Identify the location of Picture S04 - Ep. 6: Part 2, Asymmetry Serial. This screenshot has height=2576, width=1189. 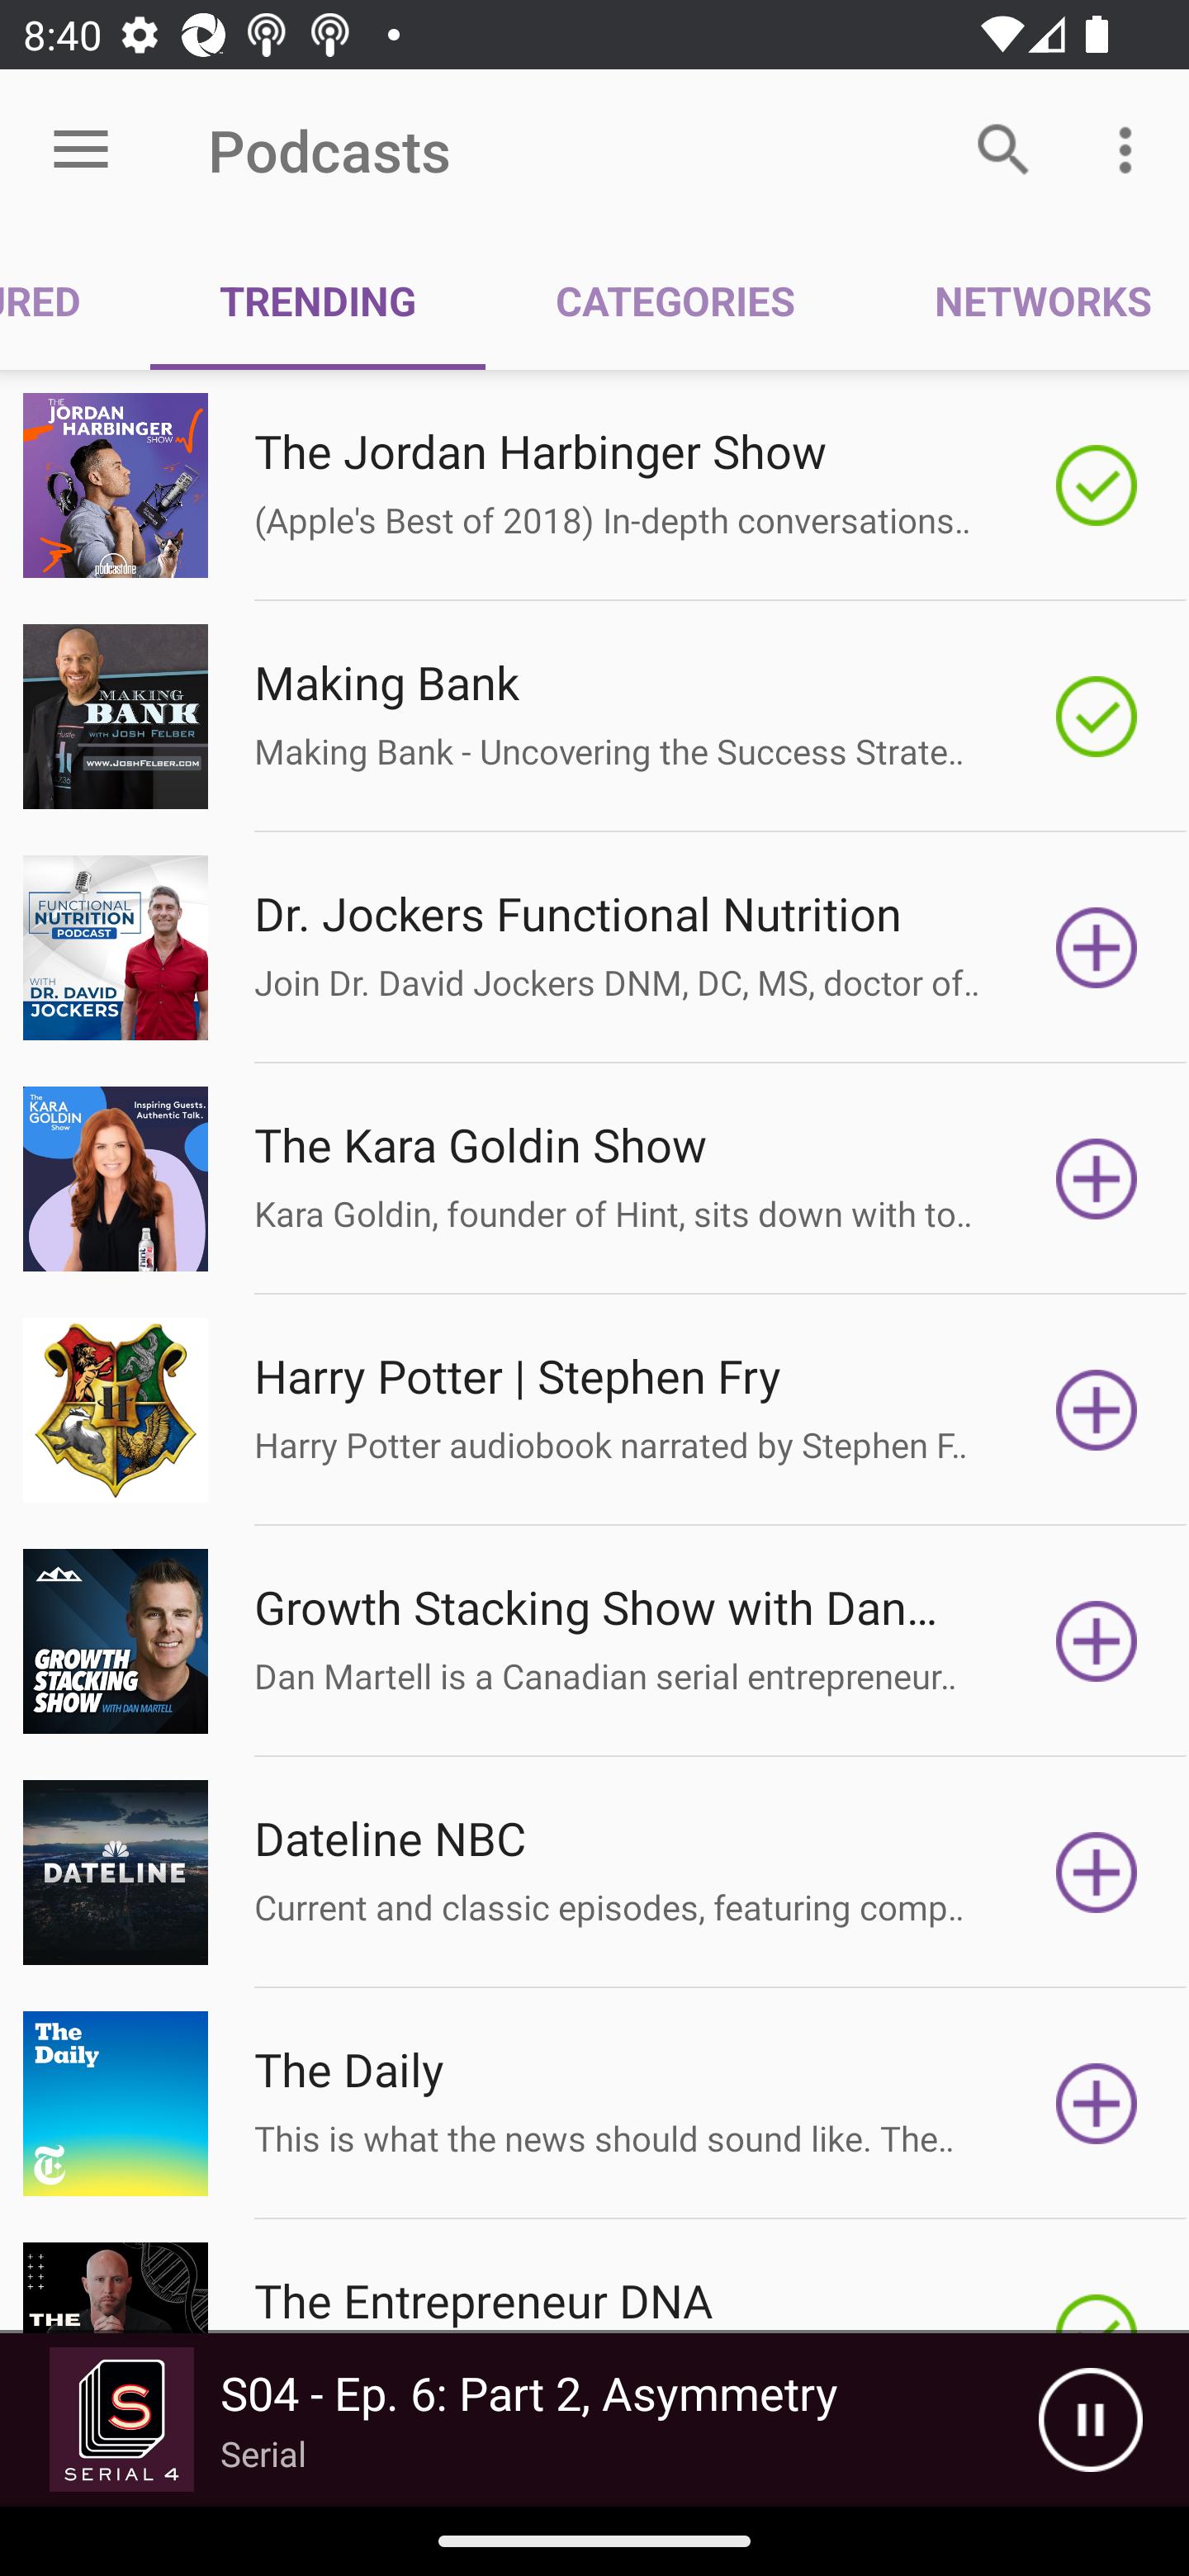
(519, 2420).